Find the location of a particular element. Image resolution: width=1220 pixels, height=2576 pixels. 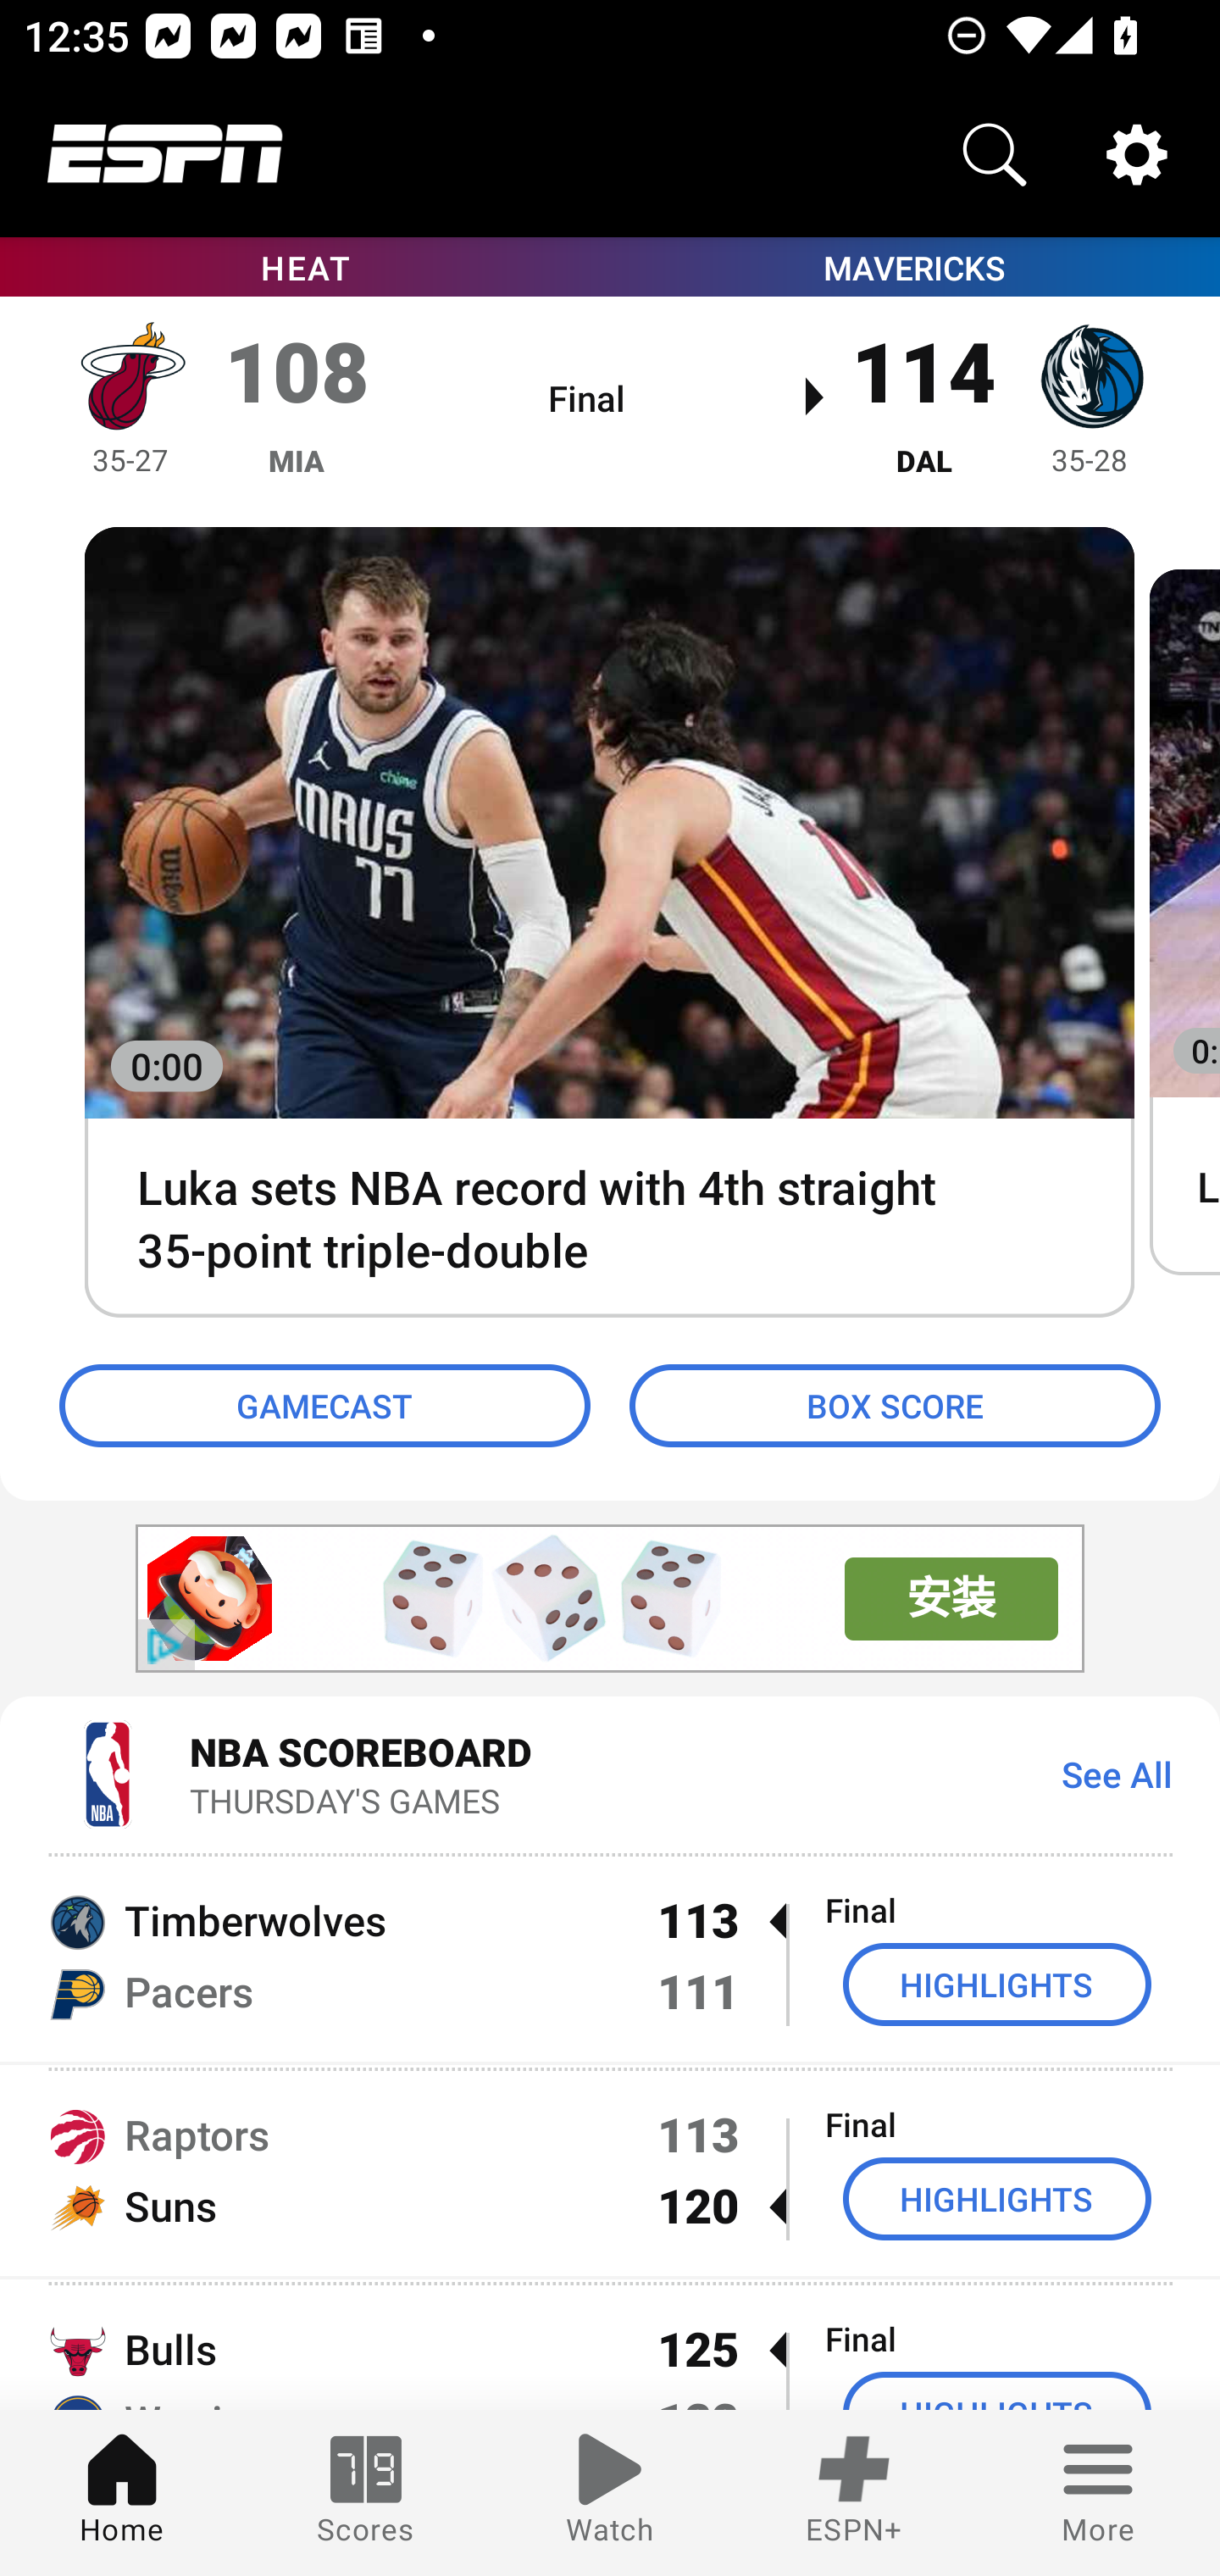

Scores is located at coordinates (366, 2493).